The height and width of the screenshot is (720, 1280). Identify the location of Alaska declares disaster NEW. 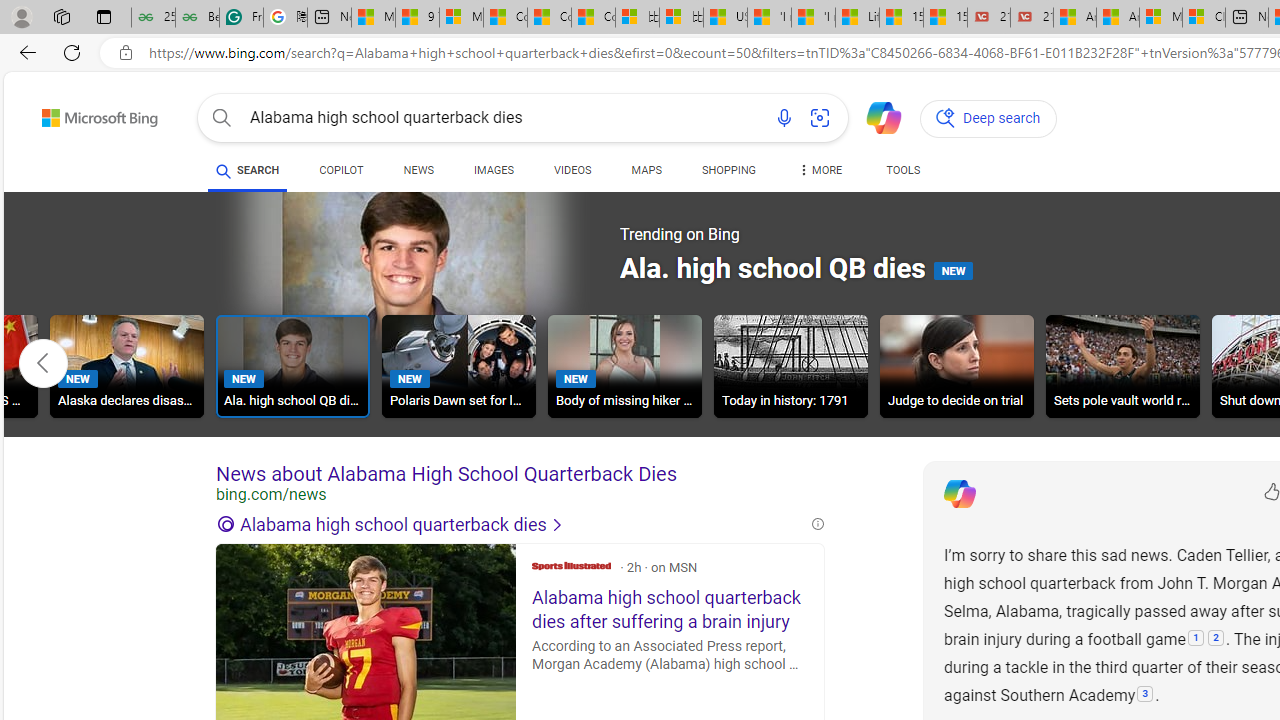
(126, 366).